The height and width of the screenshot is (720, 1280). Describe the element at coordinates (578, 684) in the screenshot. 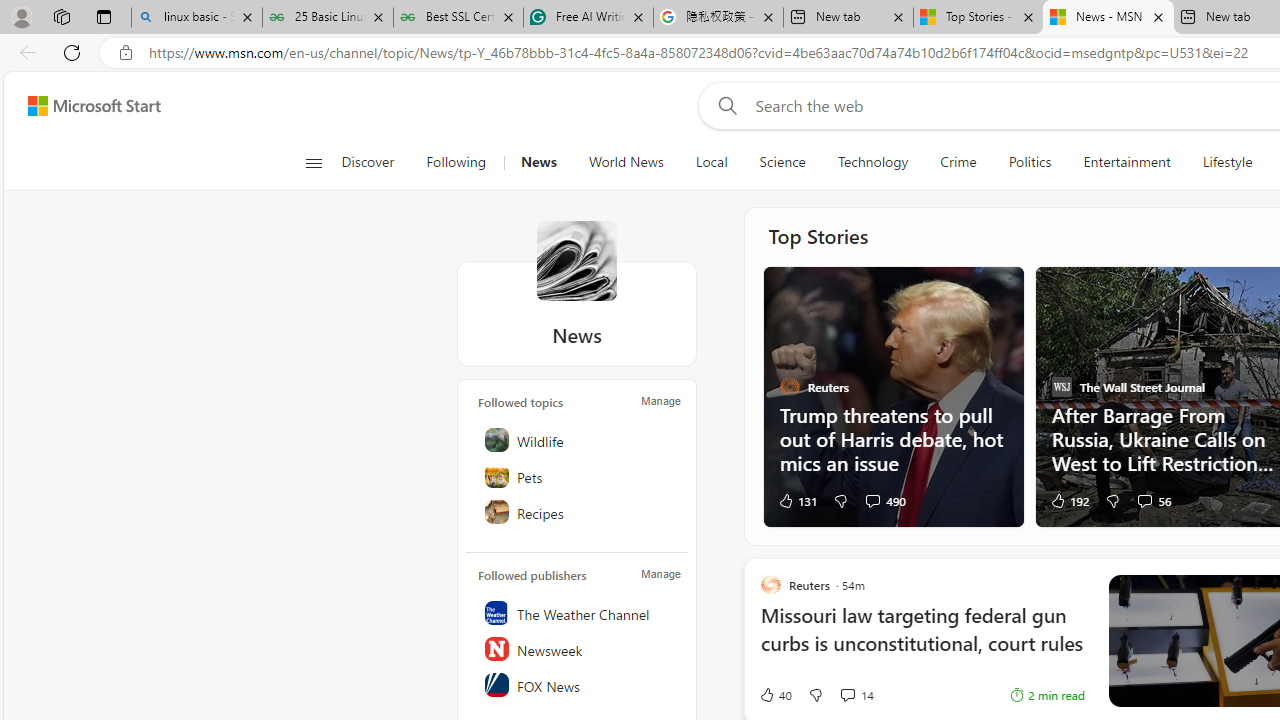

I see `FOX News` at that location.